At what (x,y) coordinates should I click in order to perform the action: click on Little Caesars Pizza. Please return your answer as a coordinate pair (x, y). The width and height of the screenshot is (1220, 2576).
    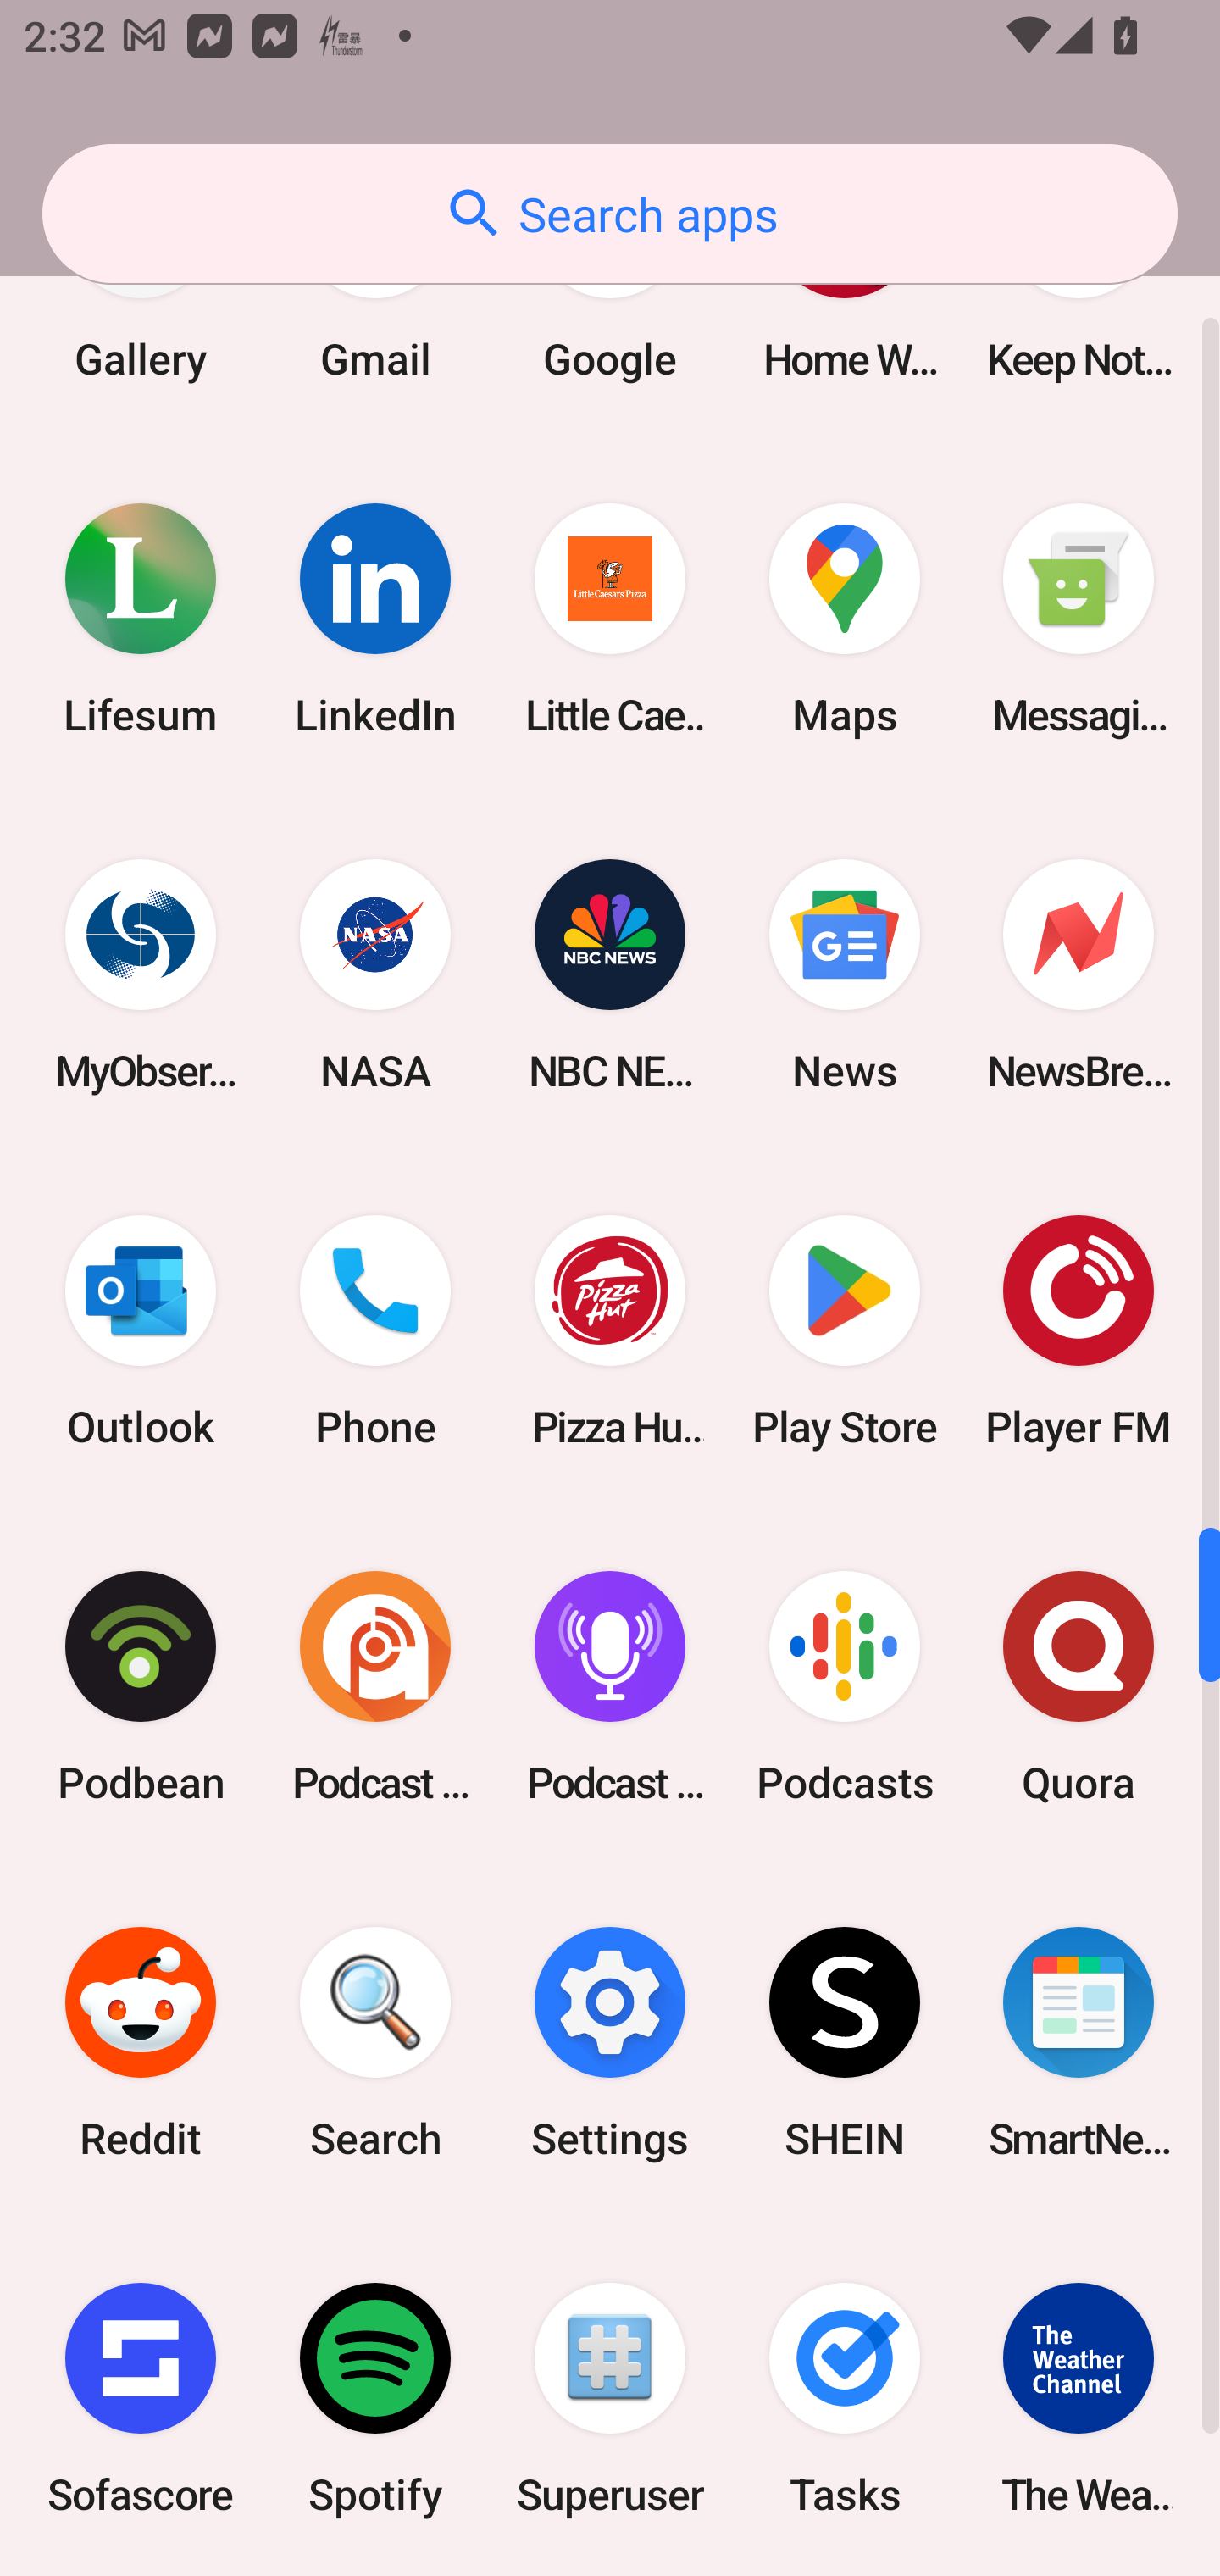
    Looking at the image, I should click on (610, 619).